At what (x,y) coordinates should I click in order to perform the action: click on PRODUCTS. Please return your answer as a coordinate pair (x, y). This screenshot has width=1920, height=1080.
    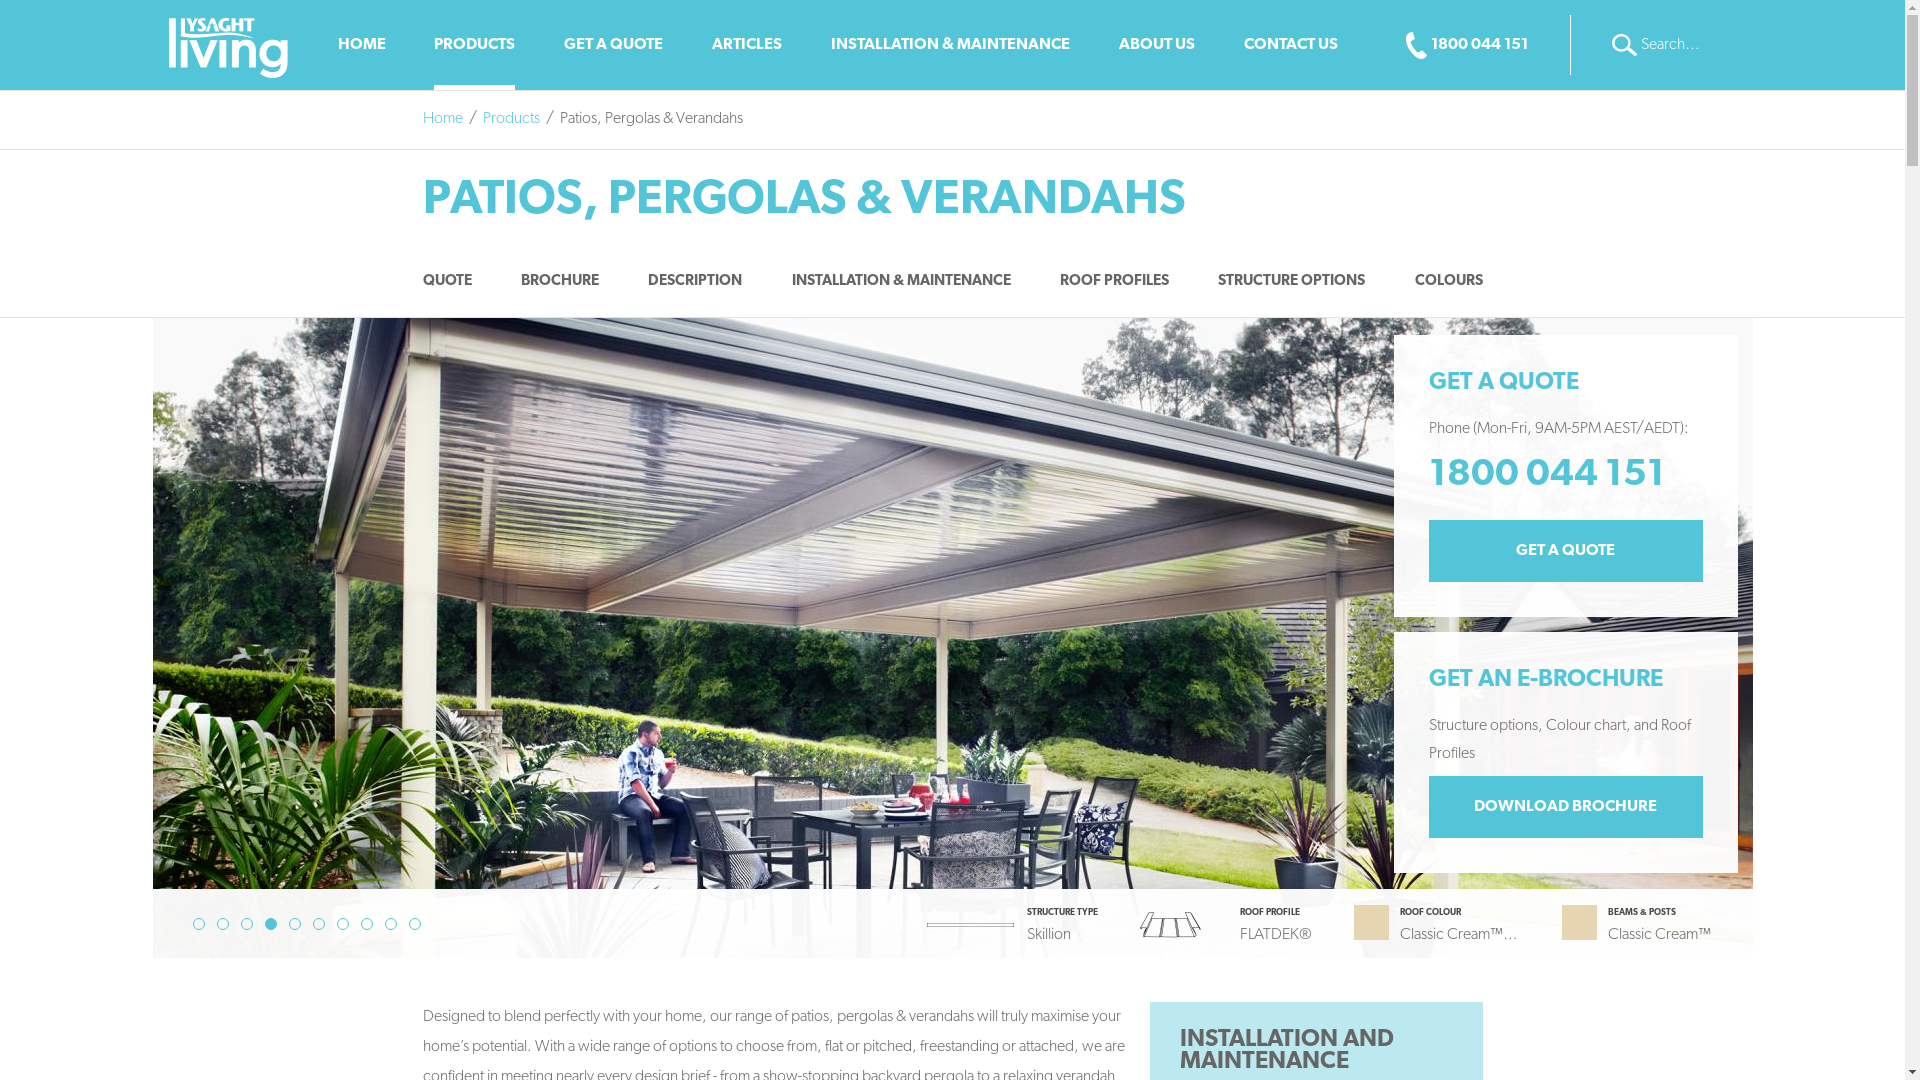
    Looking at the image, I should click on (474, 45).